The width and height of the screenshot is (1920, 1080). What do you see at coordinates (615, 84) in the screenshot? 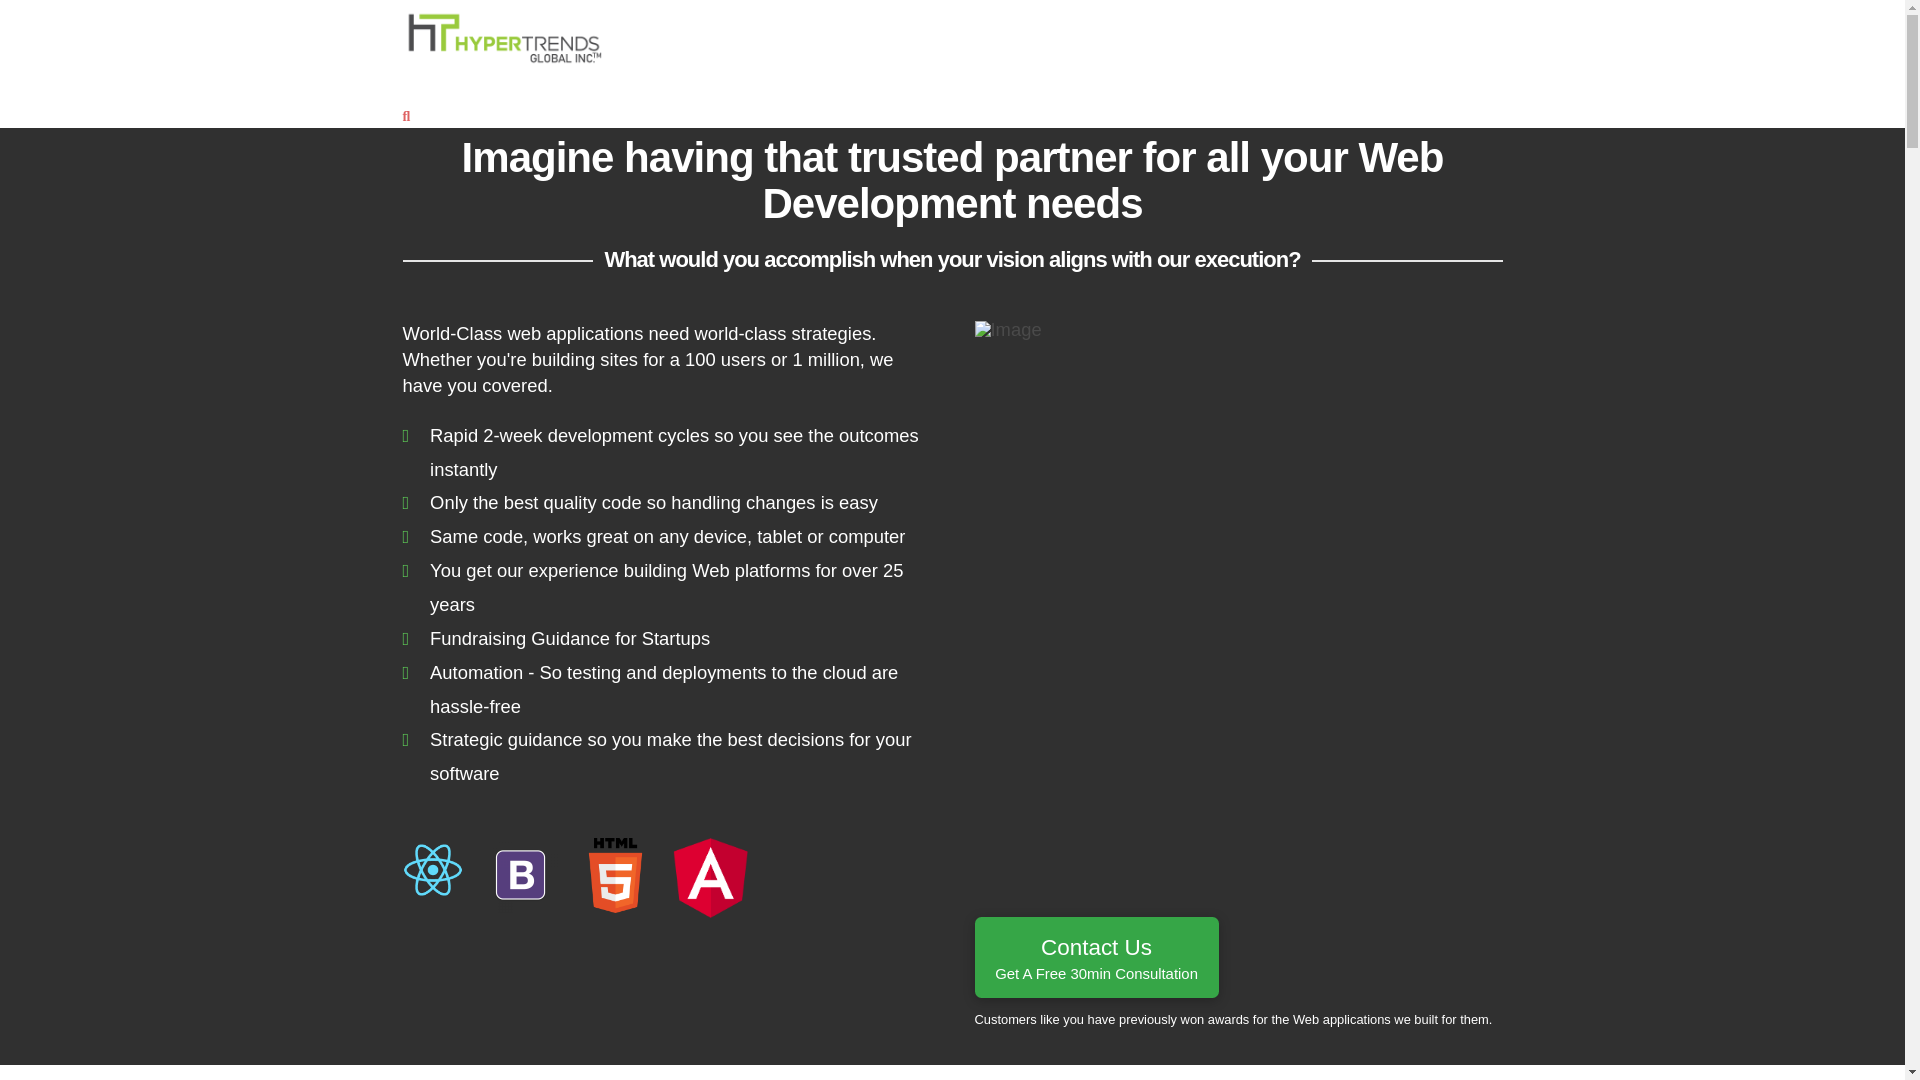
I see `Work` at bounding box center [615, 84].